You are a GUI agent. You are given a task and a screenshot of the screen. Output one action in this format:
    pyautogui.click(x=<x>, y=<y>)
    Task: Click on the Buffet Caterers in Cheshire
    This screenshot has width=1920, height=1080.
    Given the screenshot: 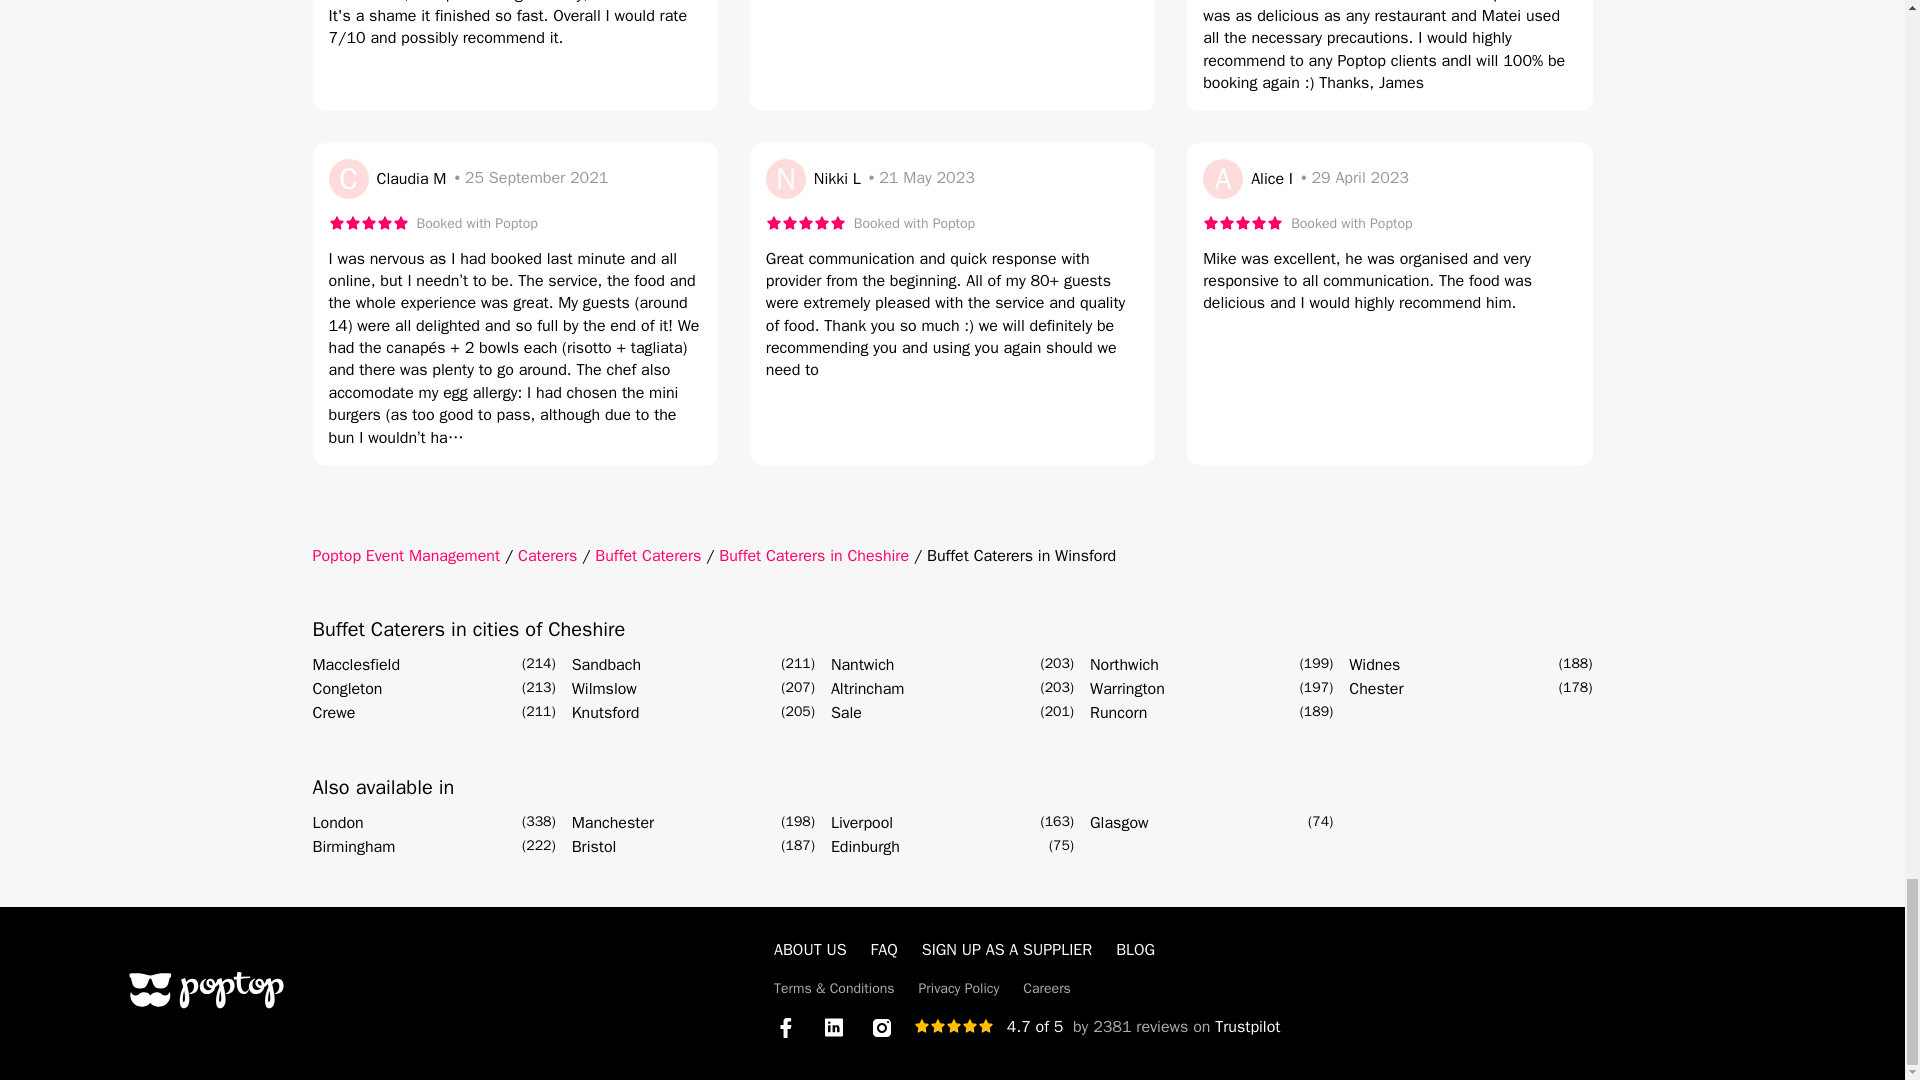 What is the action you would take?
    pyautogui.click(x=813, y=556)
    